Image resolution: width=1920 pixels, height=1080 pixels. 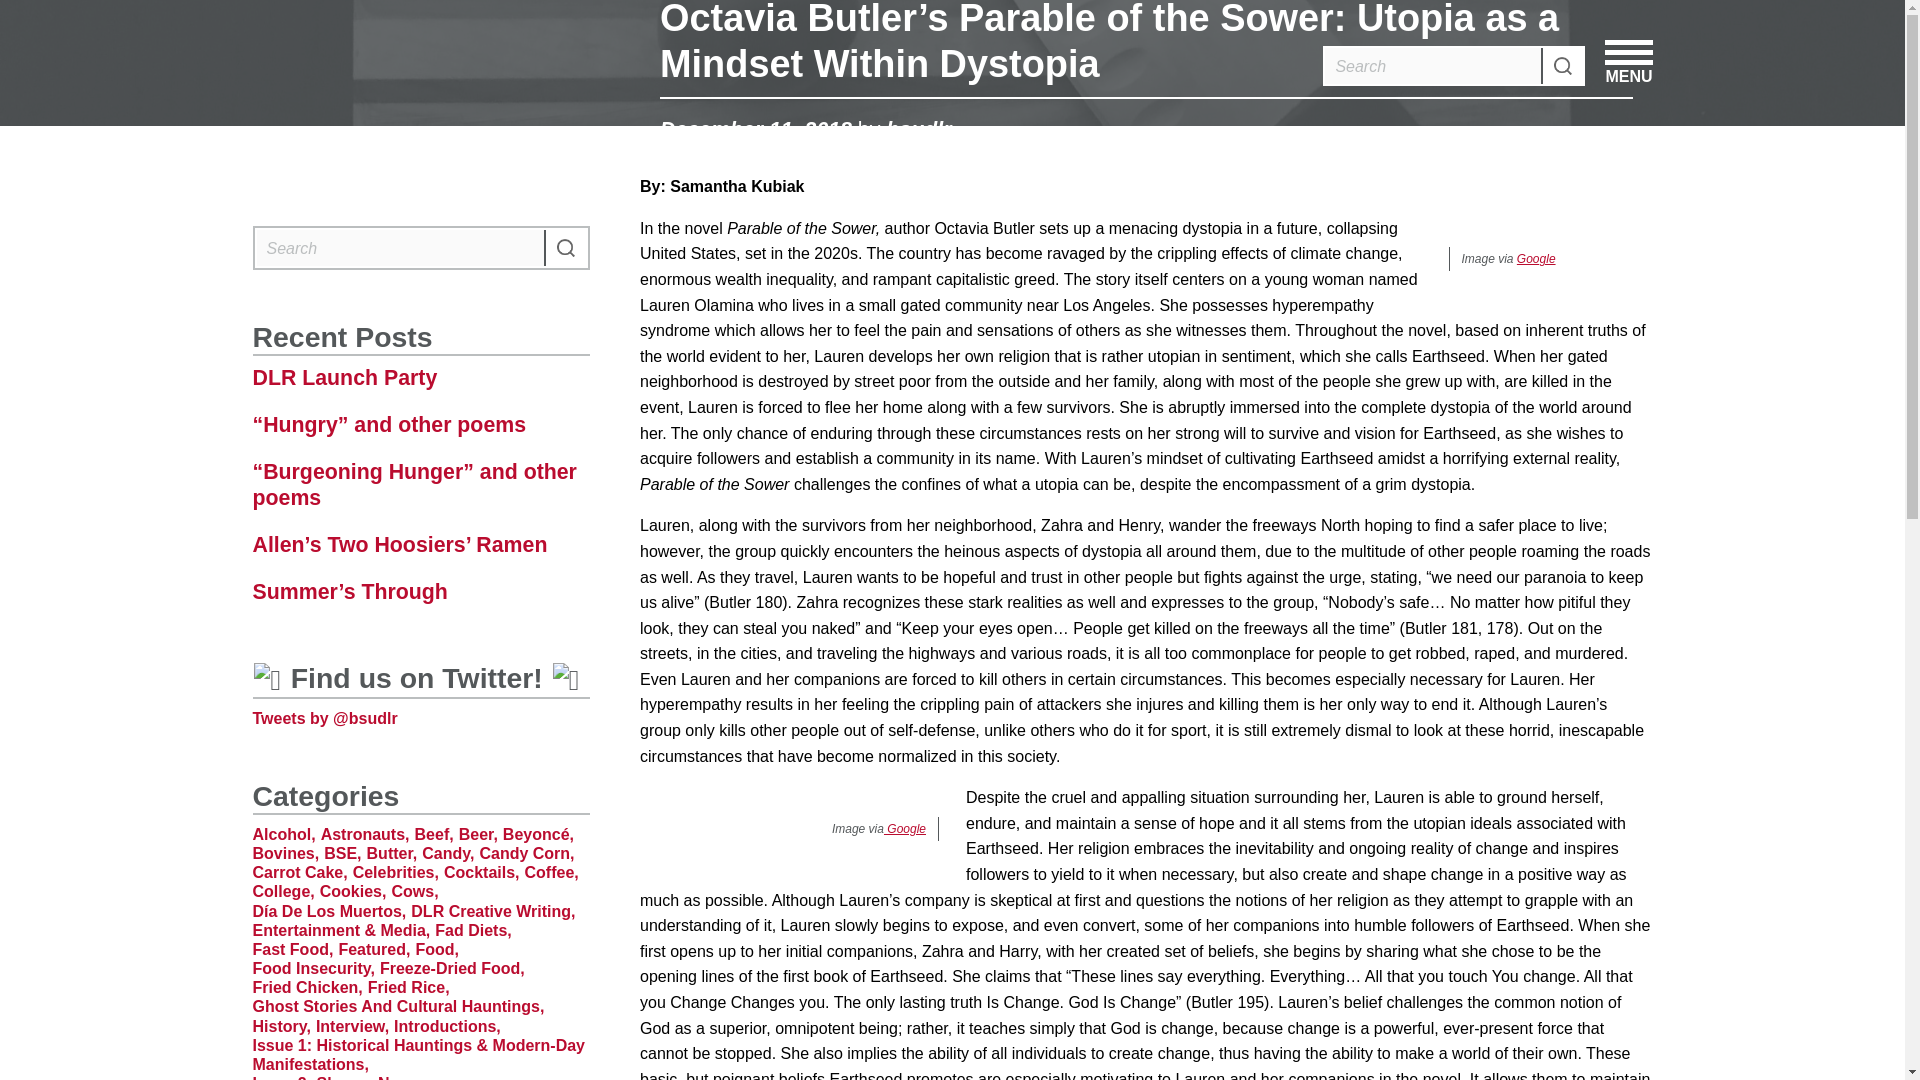 I want to click on DLR Launch Party, so click(x=420, y=379).